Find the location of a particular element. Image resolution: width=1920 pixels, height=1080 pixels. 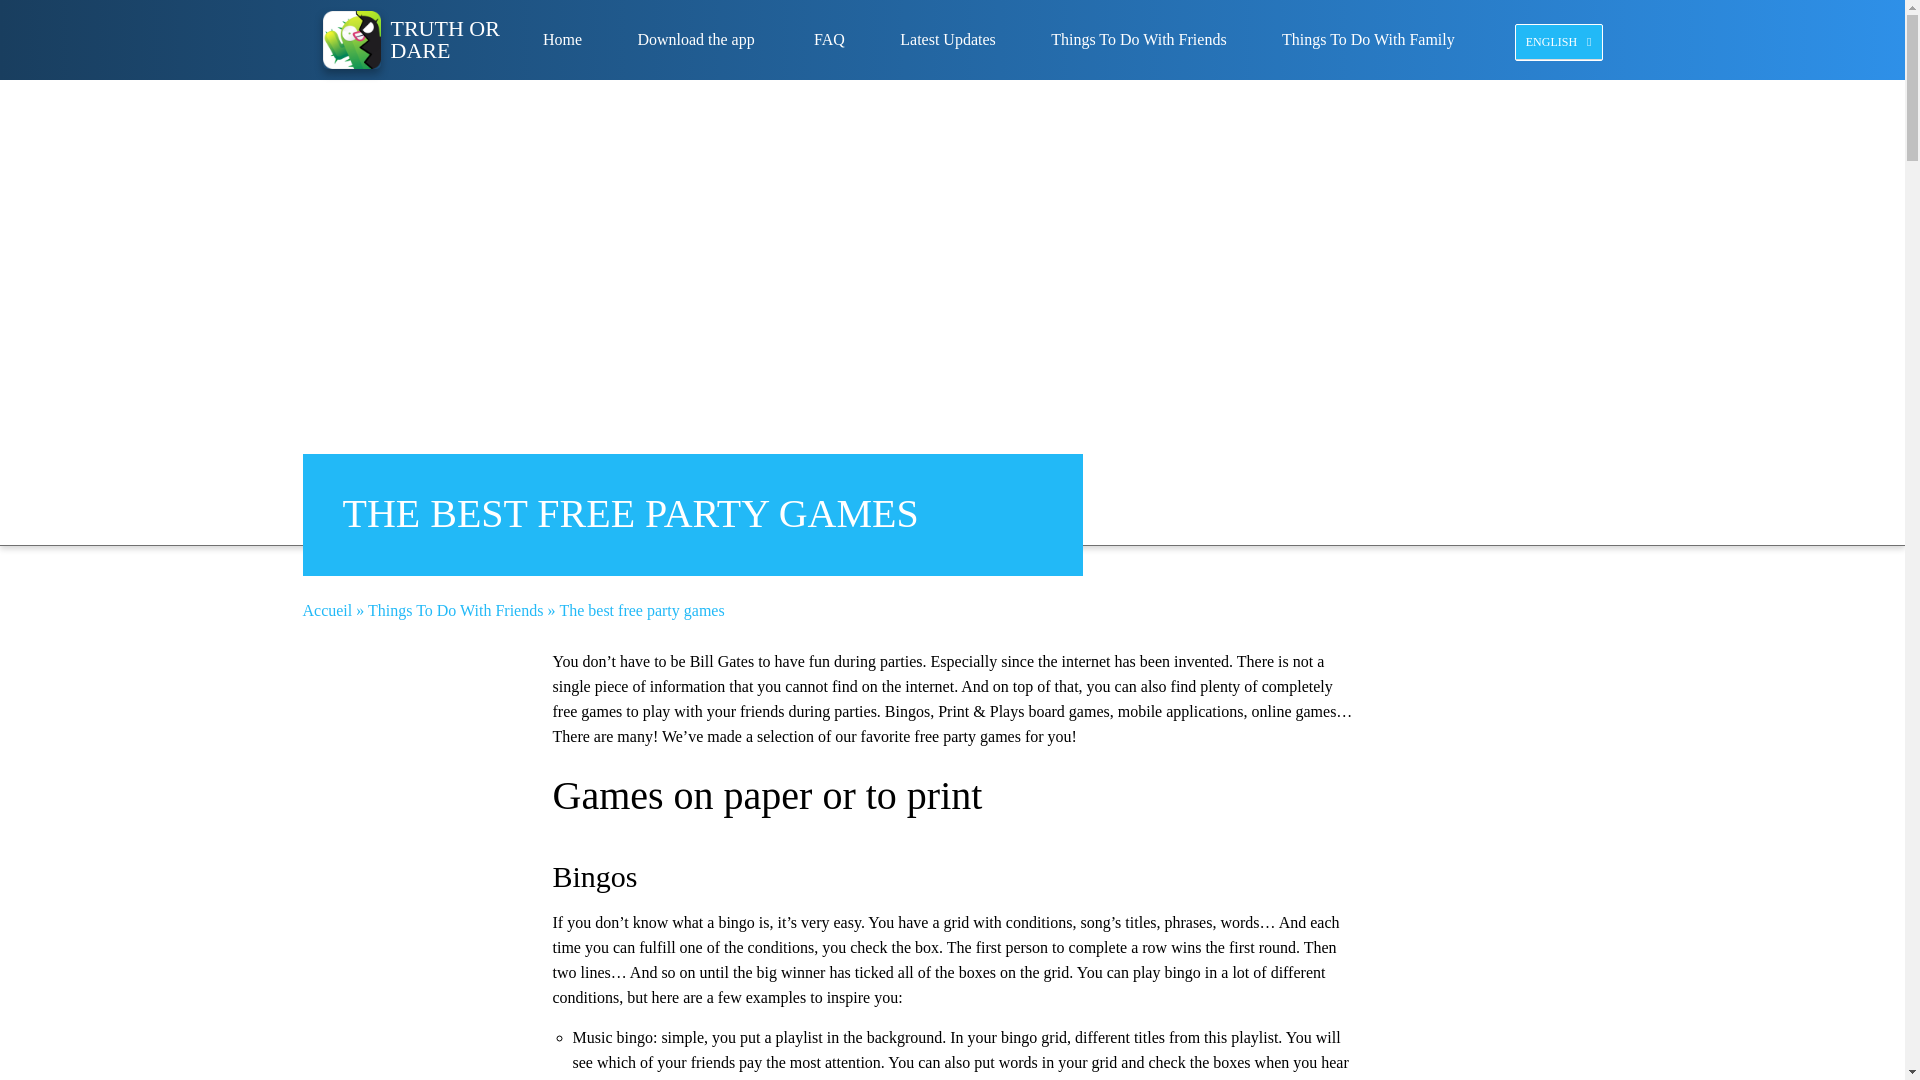

Download the app  is located at coordinates (698, 40).